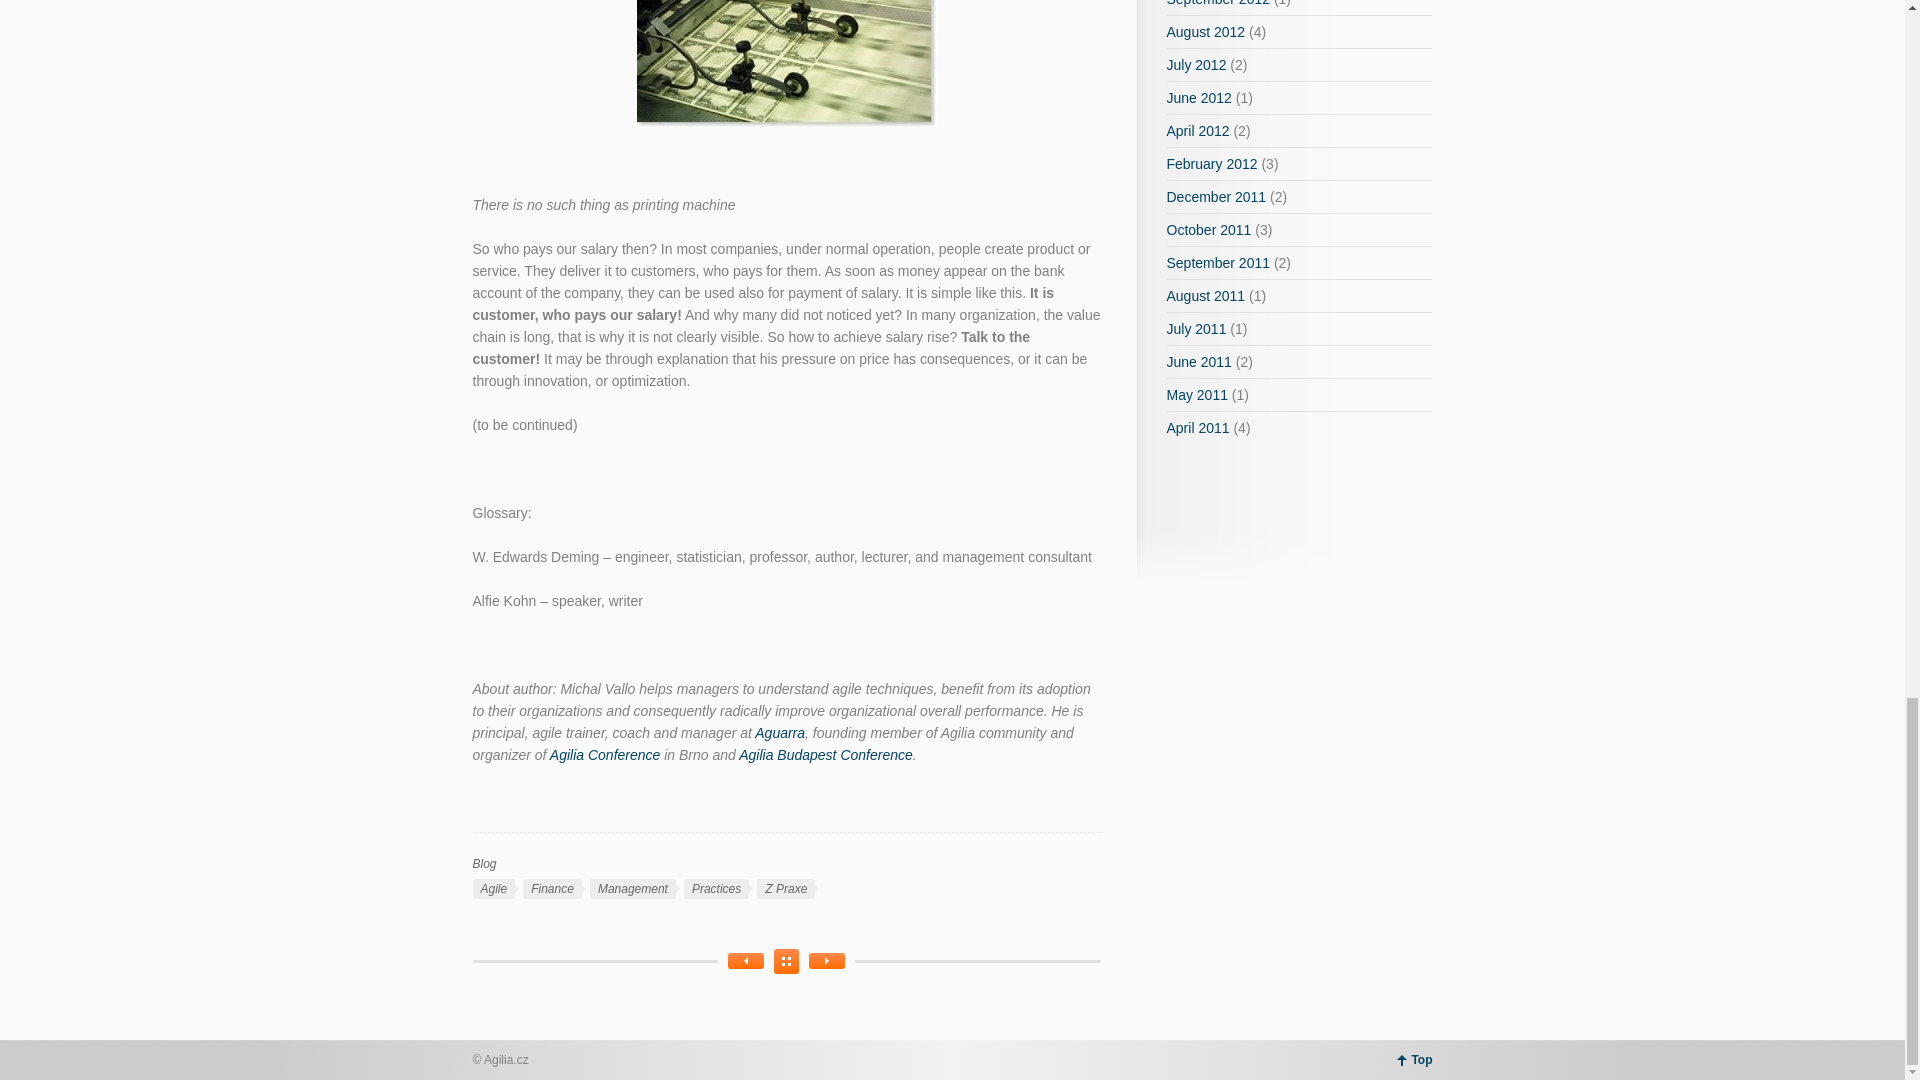 This screenshot has height=1080, width=1920. Describe the element at coordinates (779, 732) in the screenshot. I see `Aguarra` at that location.